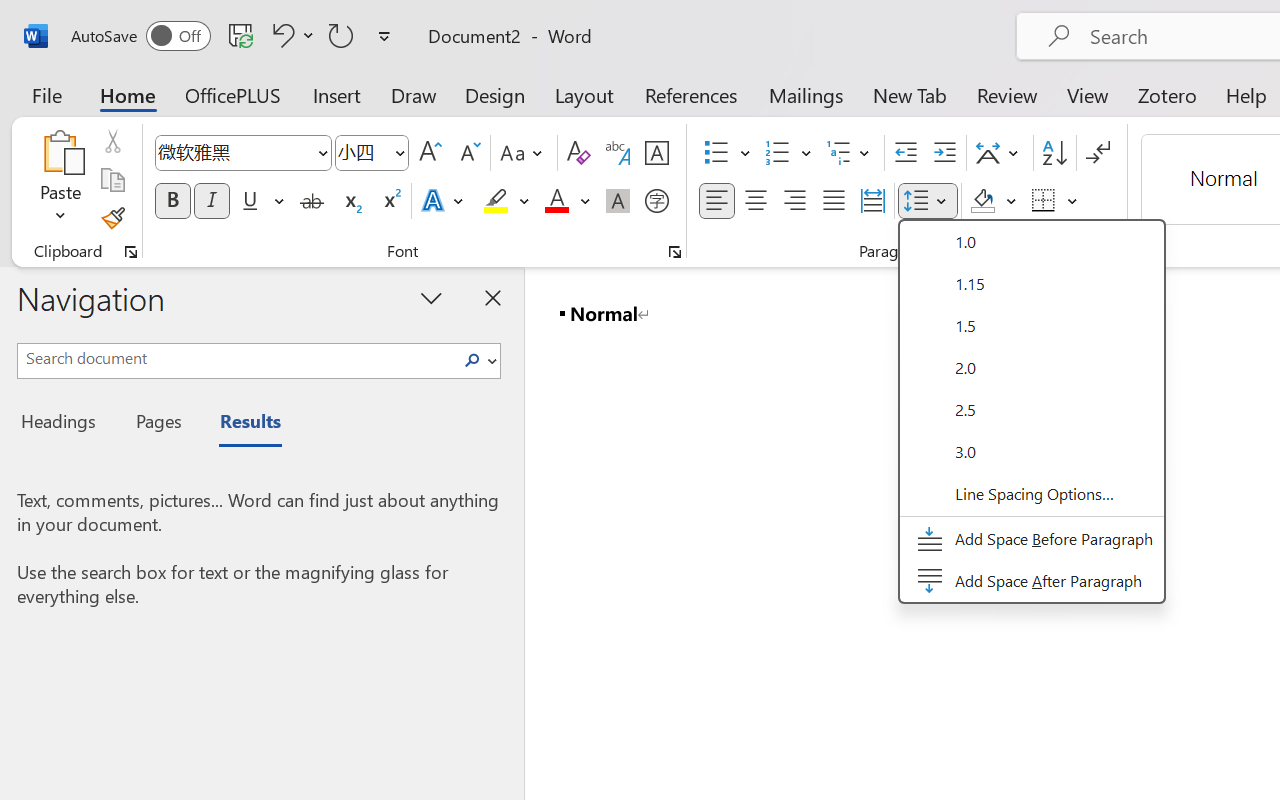 This screenshot has width=1280, height=800. I want to click on Font Size, so click(372, 153).